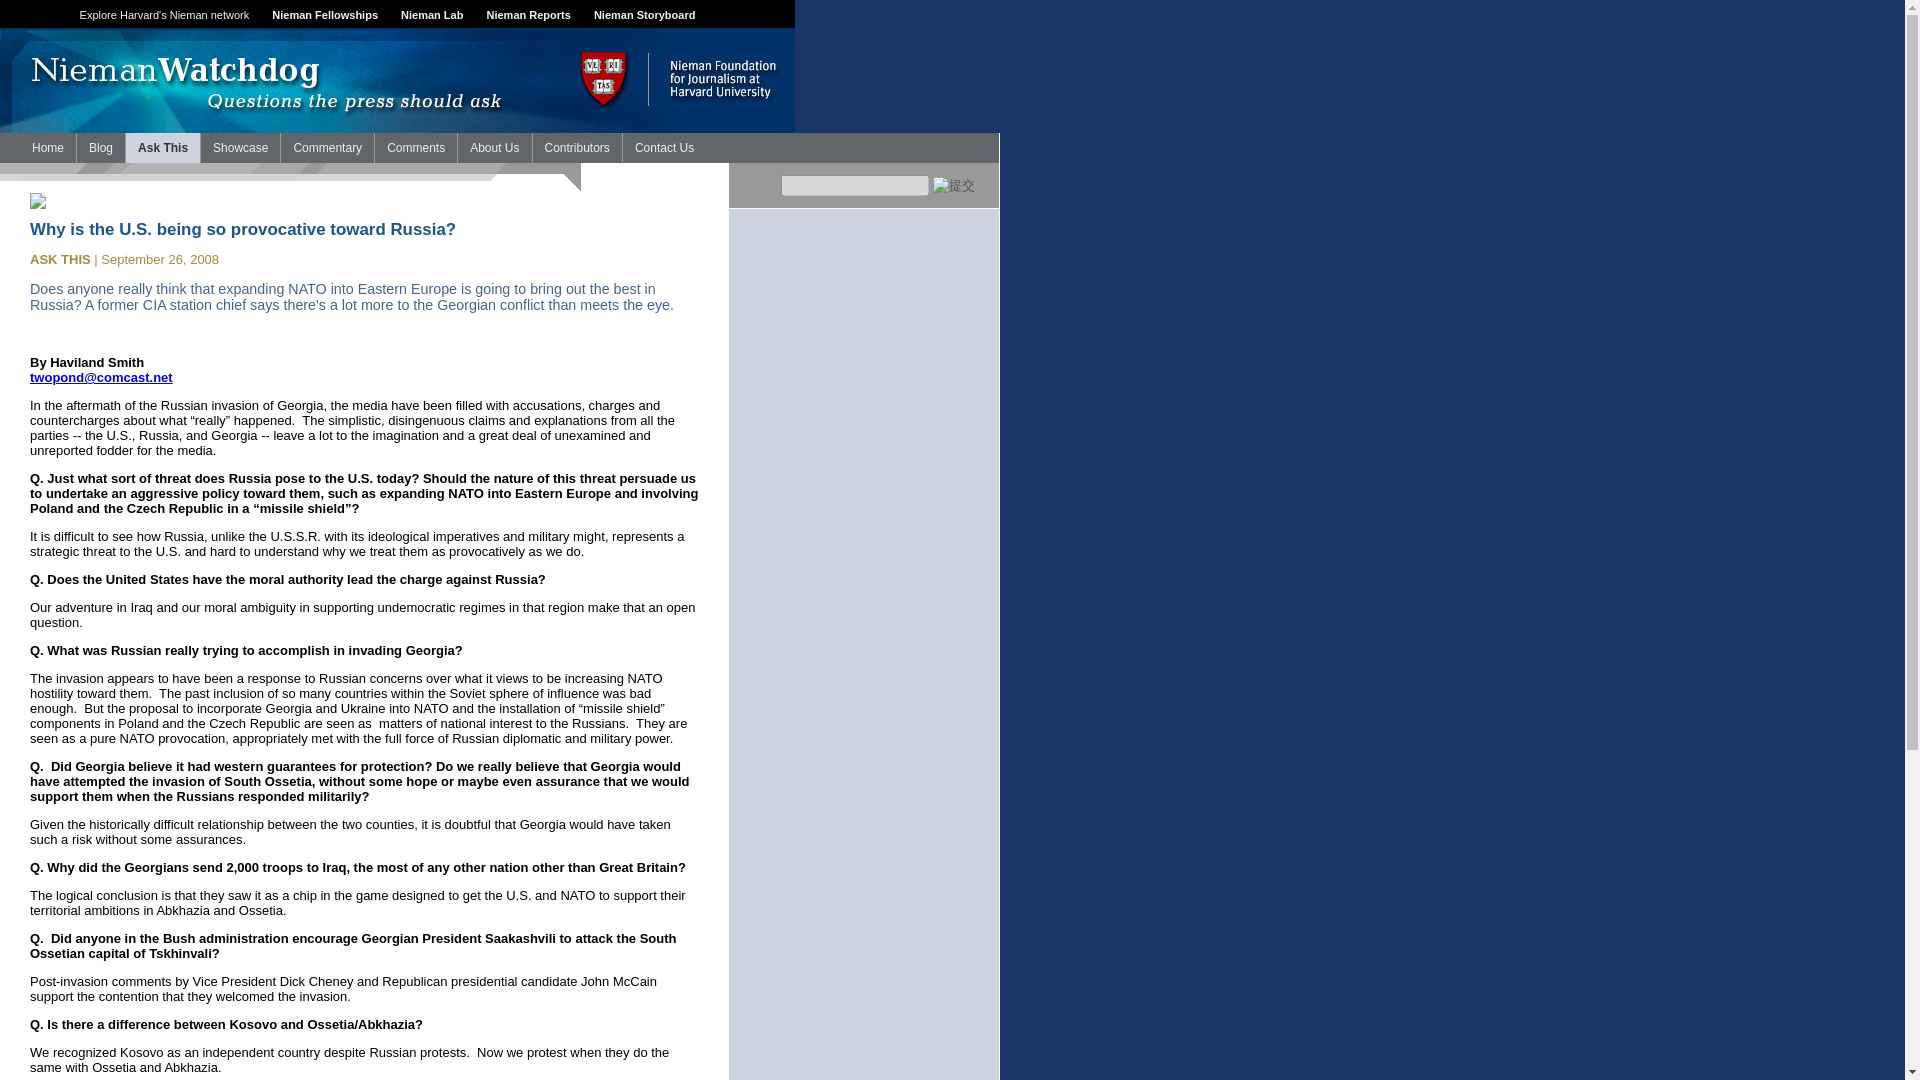  What do you see at coordinates (100, 148) in the screenshot?
I see `Blog` at bounding box center [100, 148].